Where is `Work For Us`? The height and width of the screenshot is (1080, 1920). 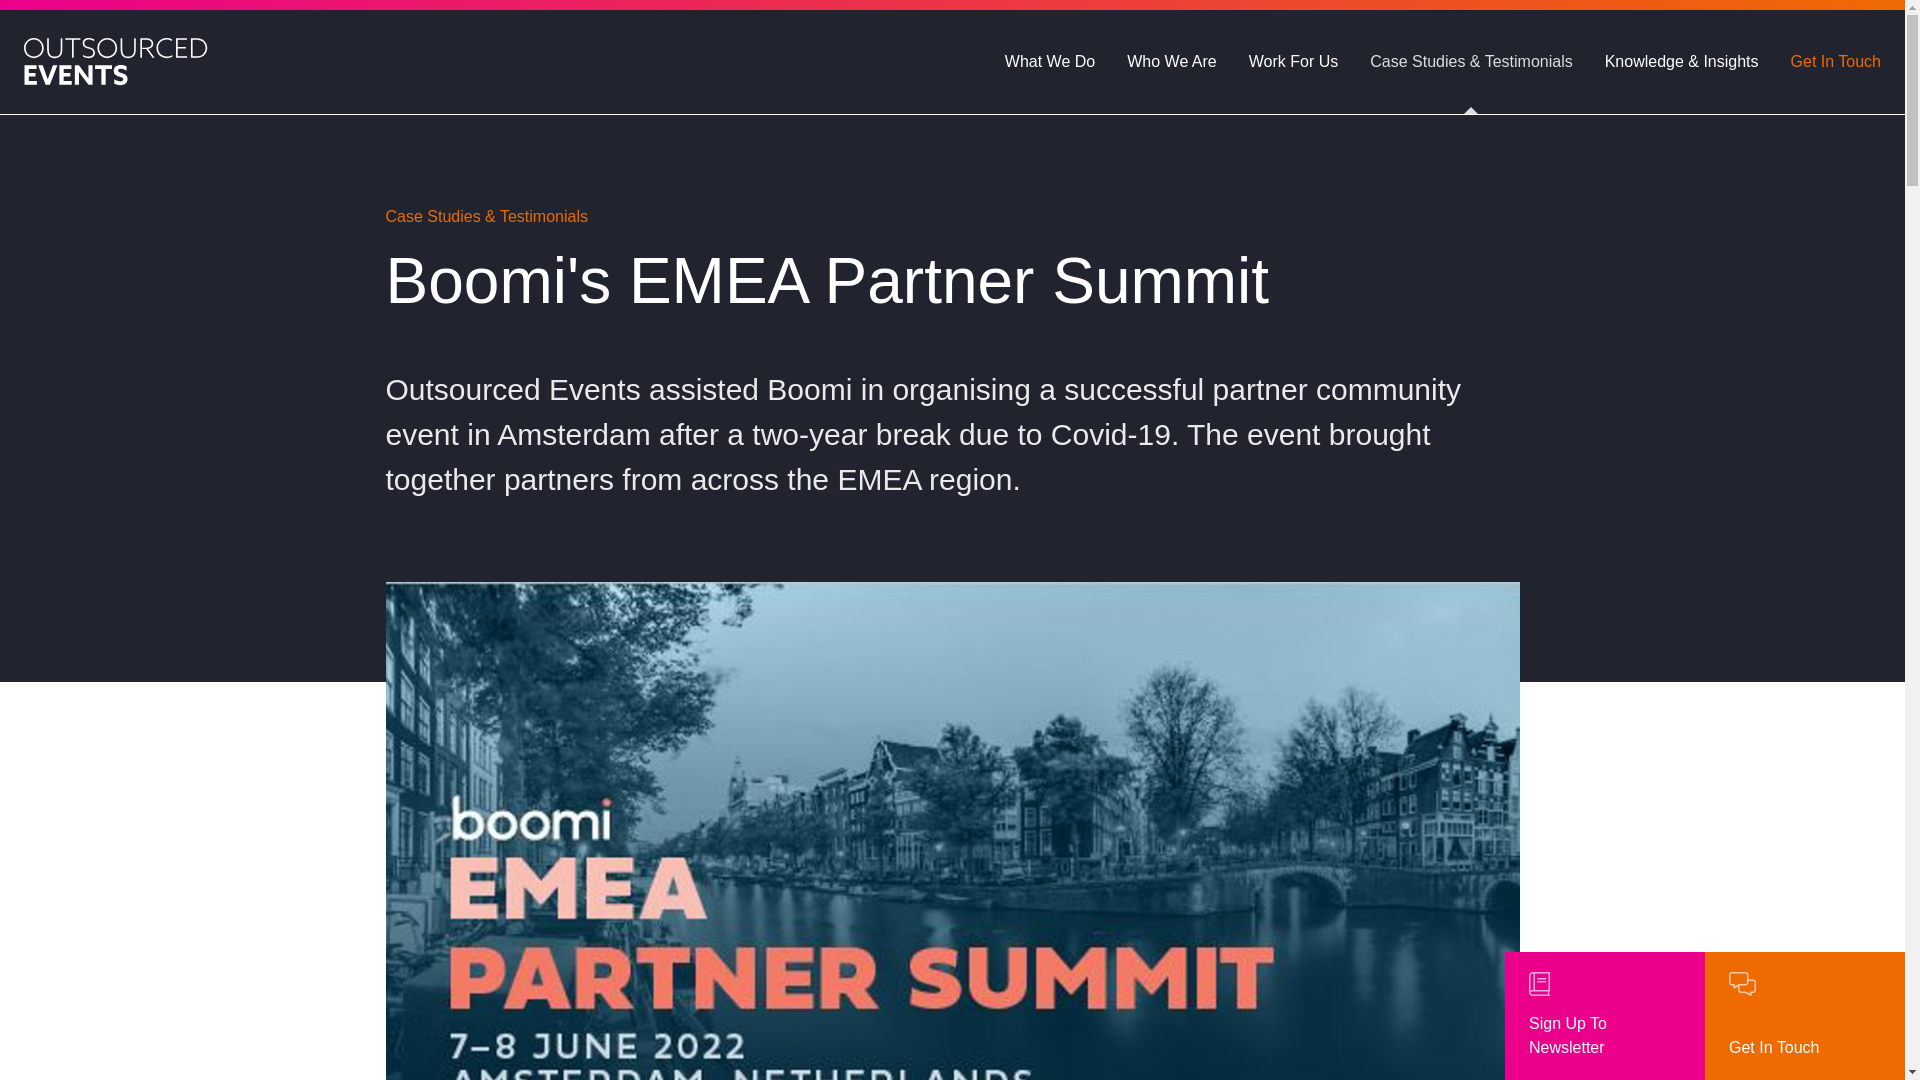 Work For Us is located at coordinates (474, 610).